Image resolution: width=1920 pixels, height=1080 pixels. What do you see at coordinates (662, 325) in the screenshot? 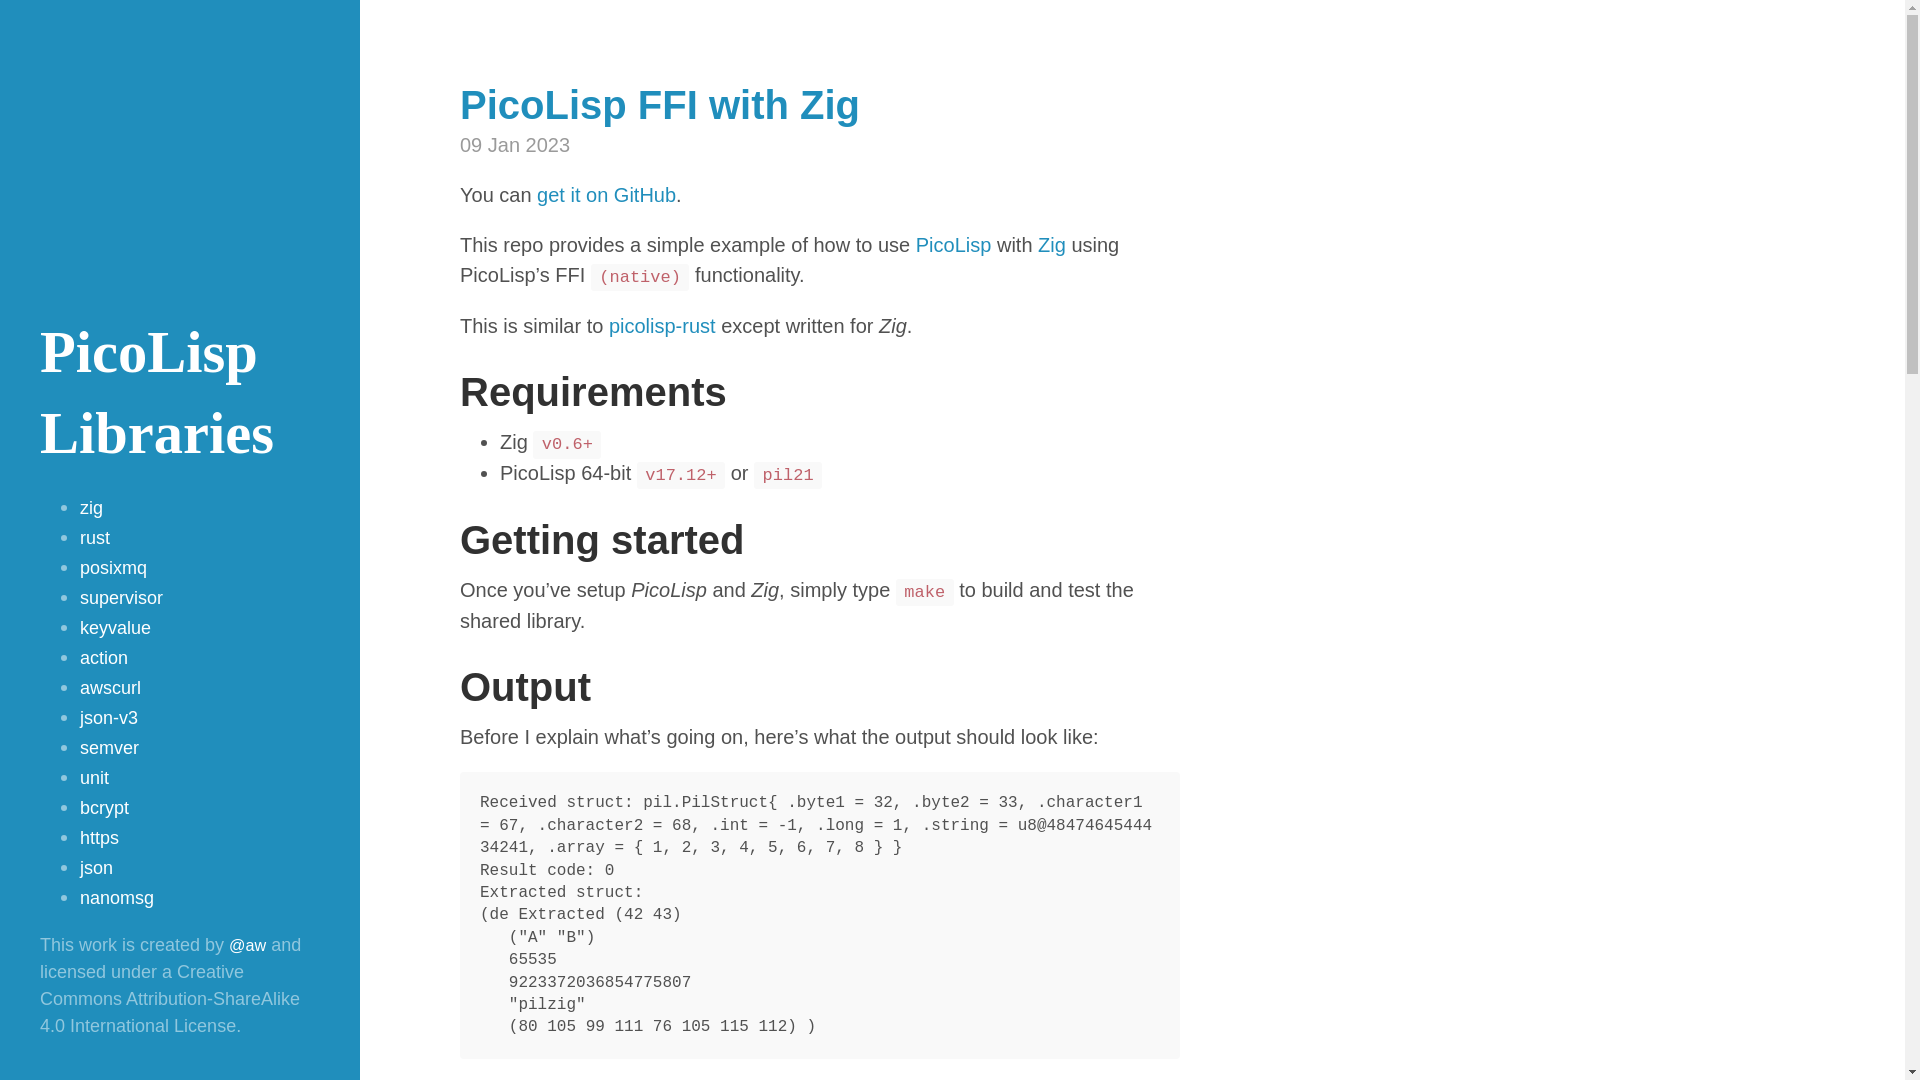
I see `picolisp-rust` at bounding box center [662, 325].